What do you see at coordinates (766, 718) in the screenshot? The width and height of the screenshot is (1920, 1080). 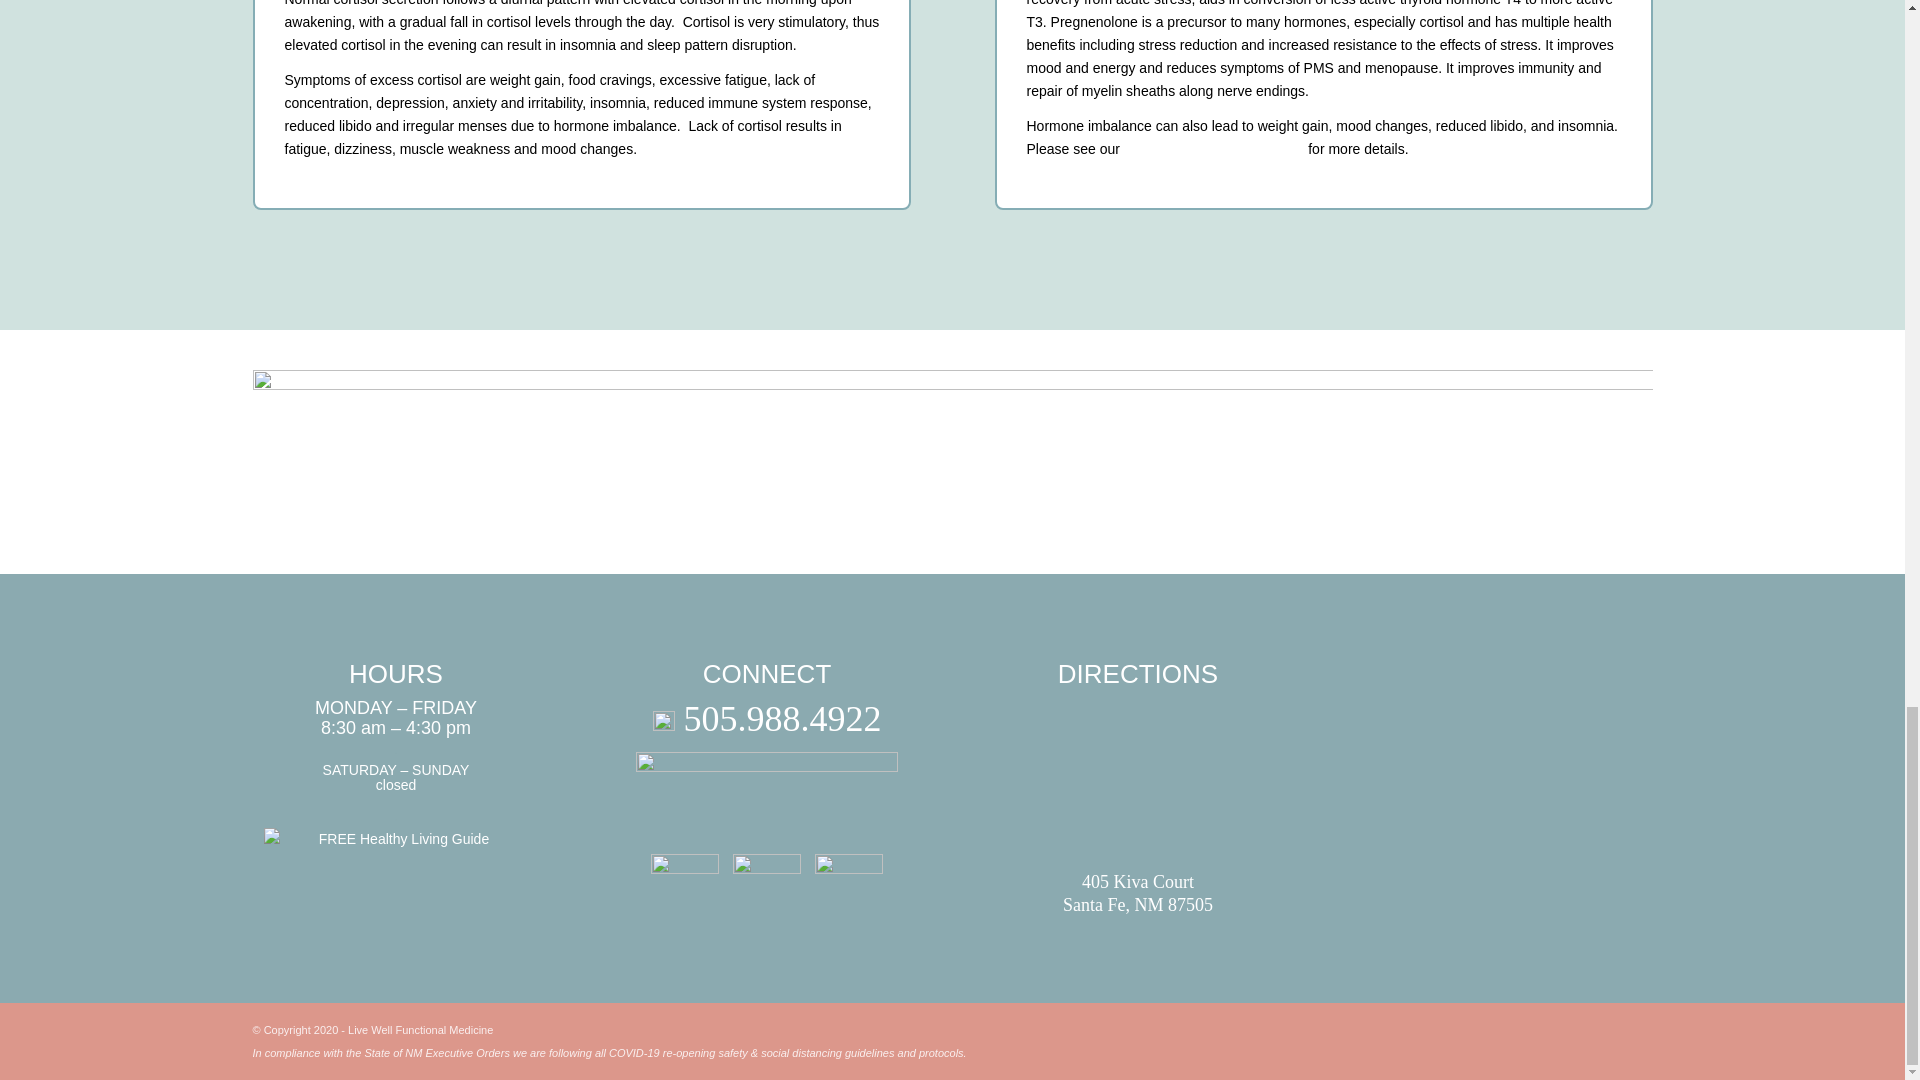 I see `505.988.4922` at bounding box center [766, 718].